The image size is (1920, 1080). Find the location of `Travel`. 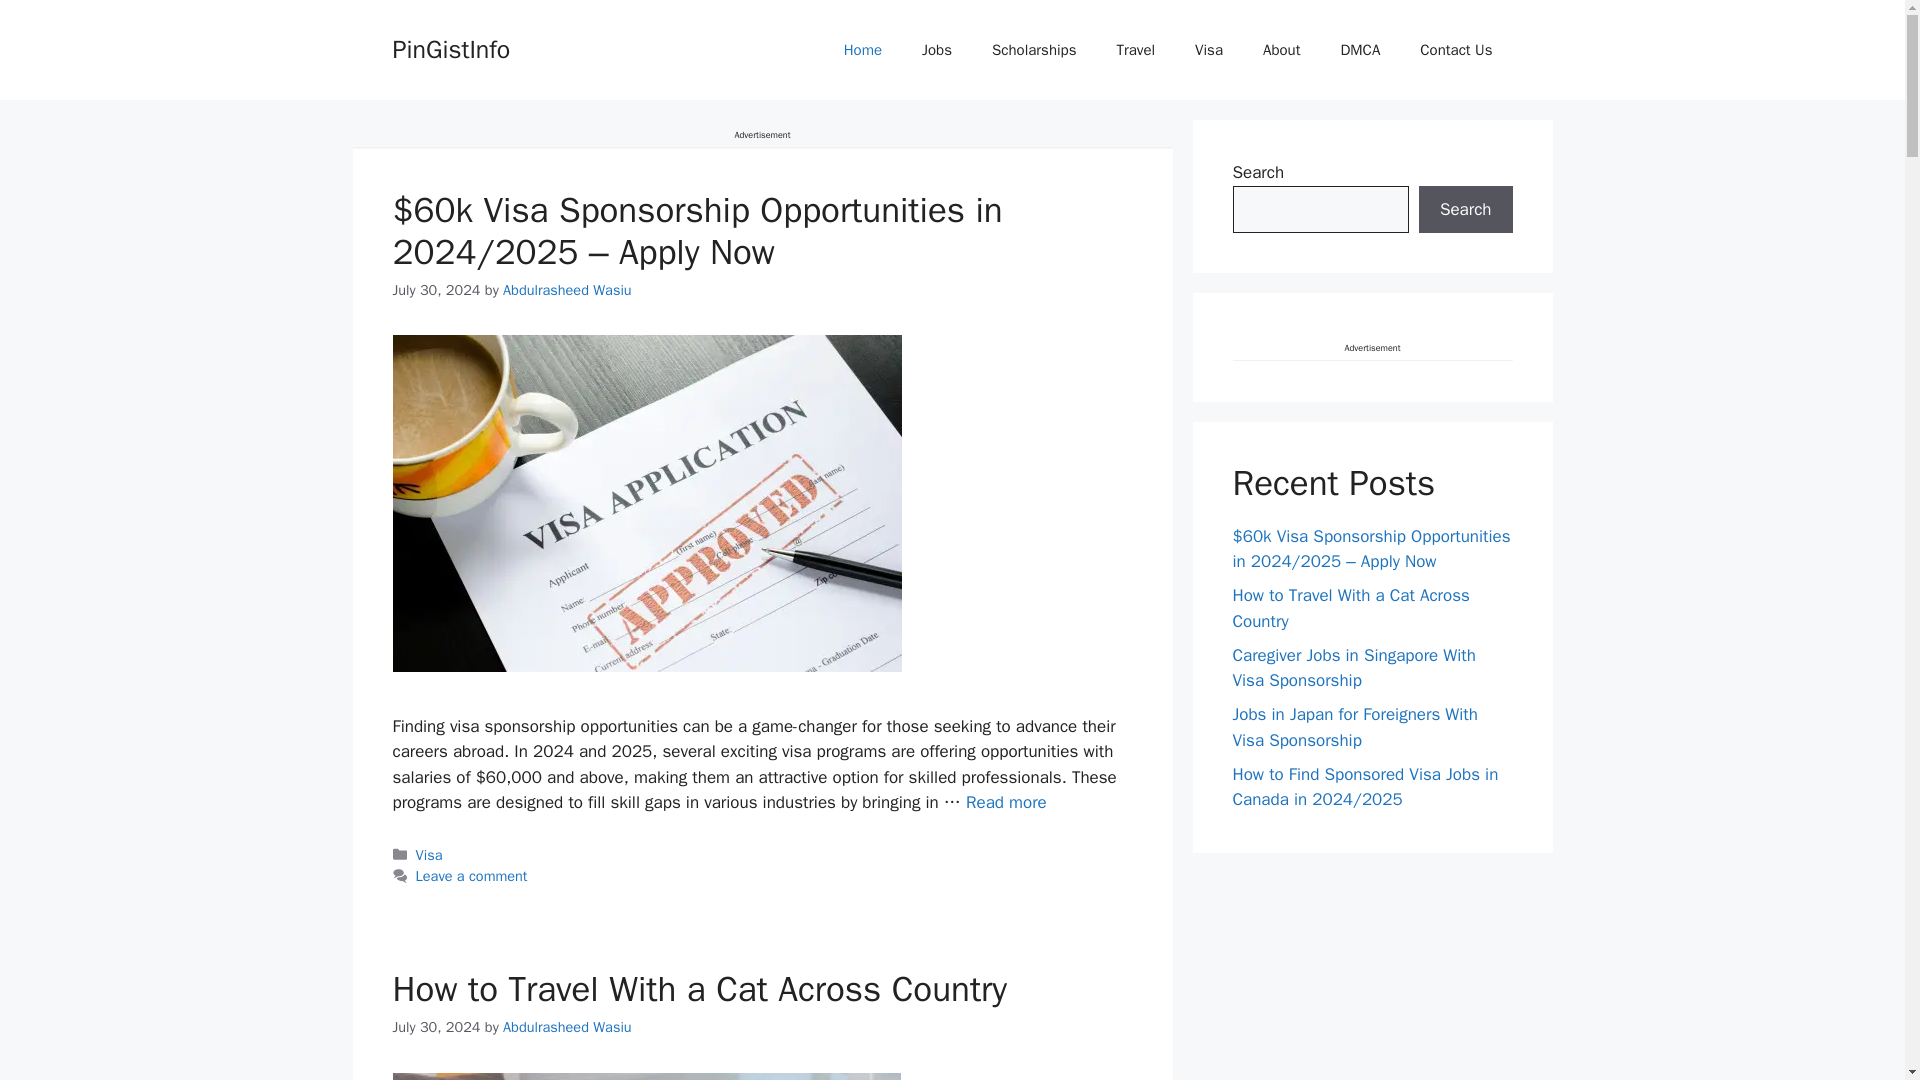

Travel is located at coordinates (1136, 50).